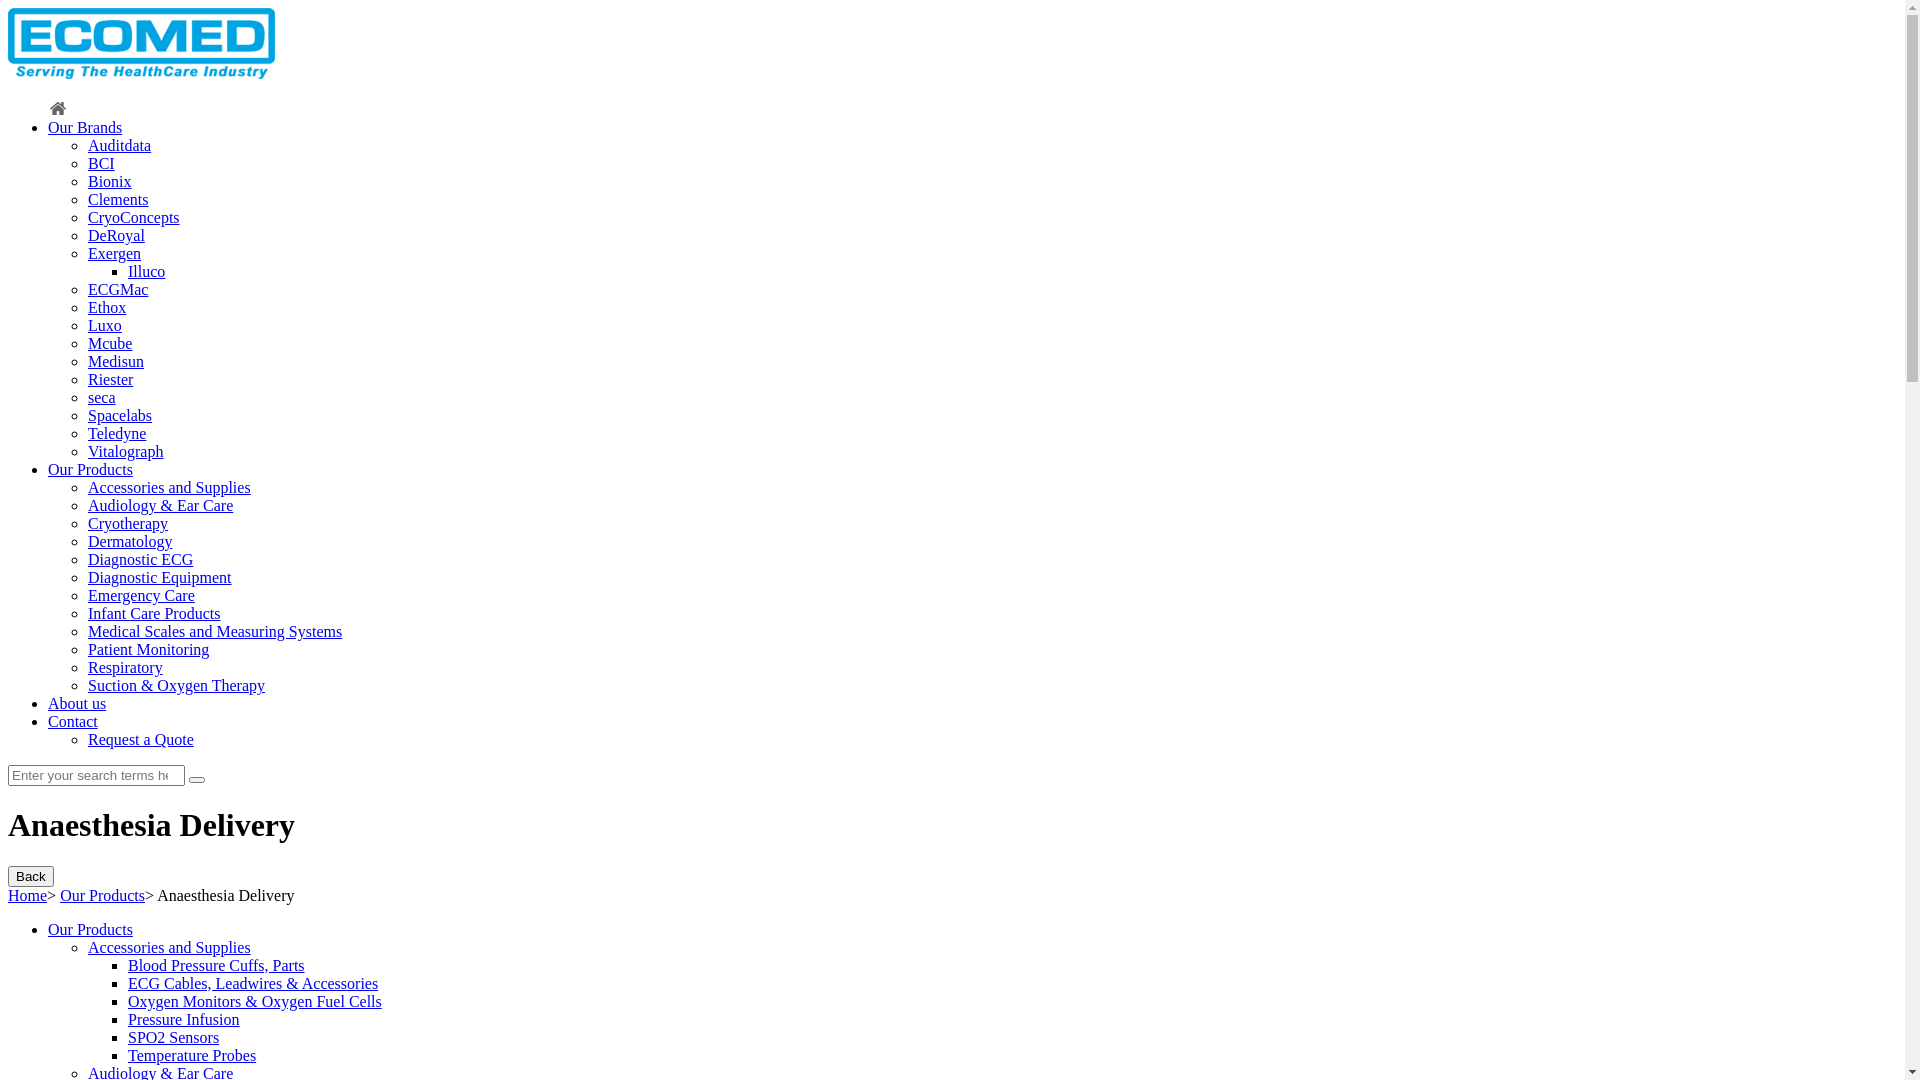 The width and height of the screenshot is (1920, 1080). What do you see at coordinates (154, 614) in the screenshot?
I see `Infant Care Products` at bounding box center [154, 614].